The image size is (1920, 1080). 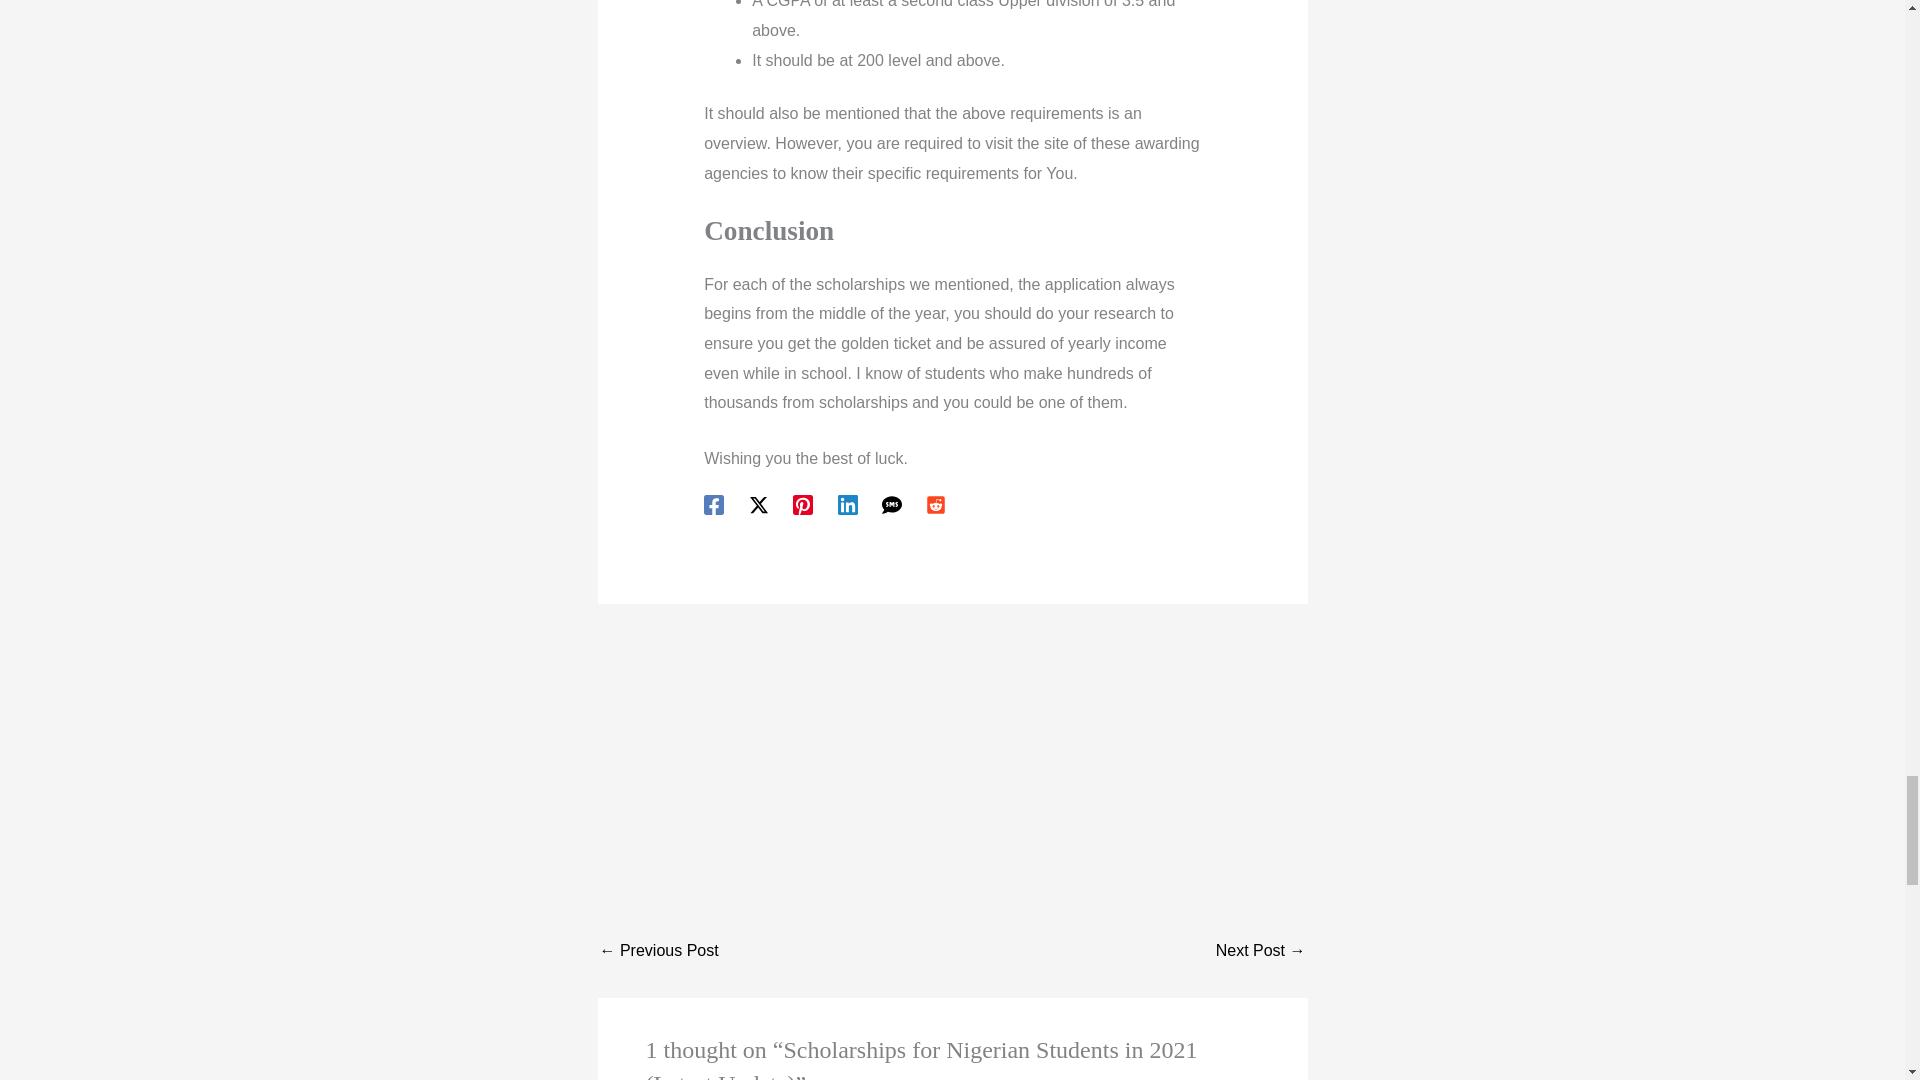 I want to click on How To Get Chegg Answers For Free, so click(x=1260, y=950).